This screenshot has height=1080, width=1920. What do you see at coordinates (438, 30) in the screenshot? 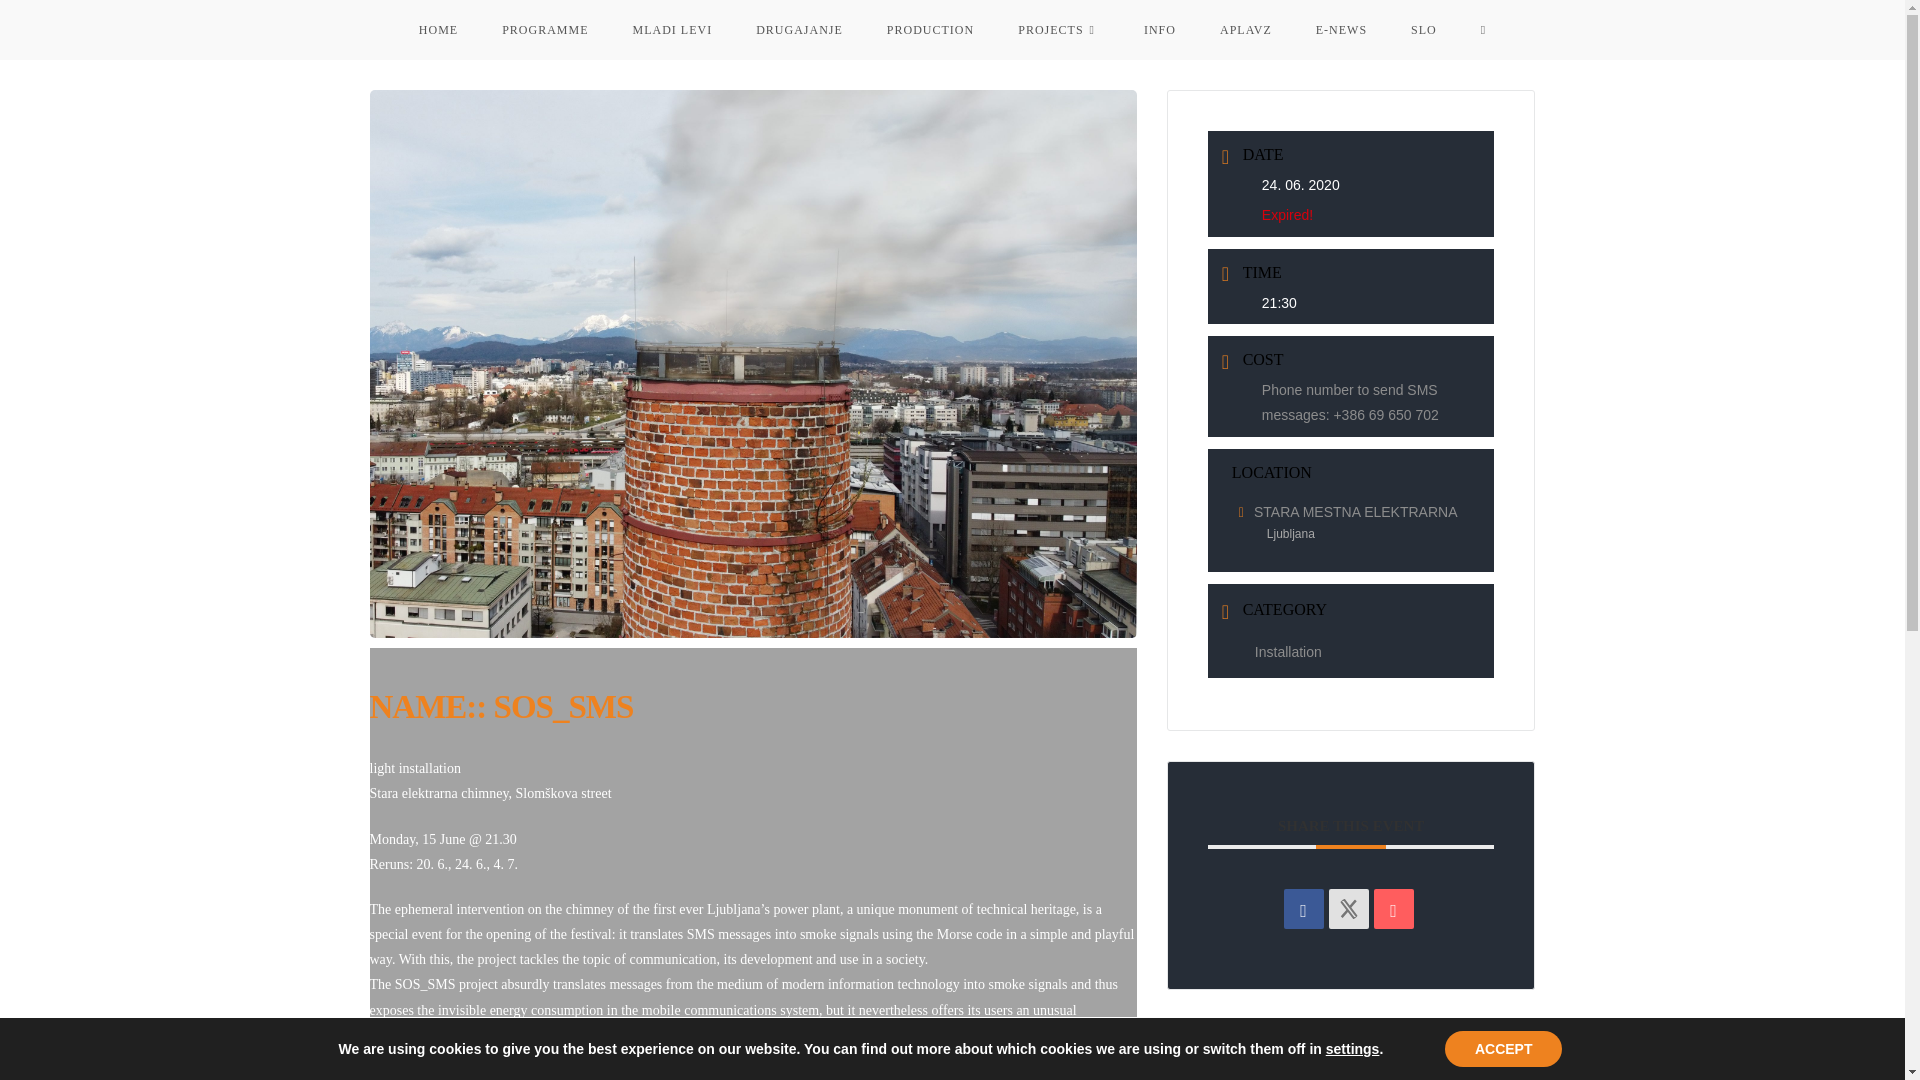
I see `HOME` at bounding box center [438, 30].